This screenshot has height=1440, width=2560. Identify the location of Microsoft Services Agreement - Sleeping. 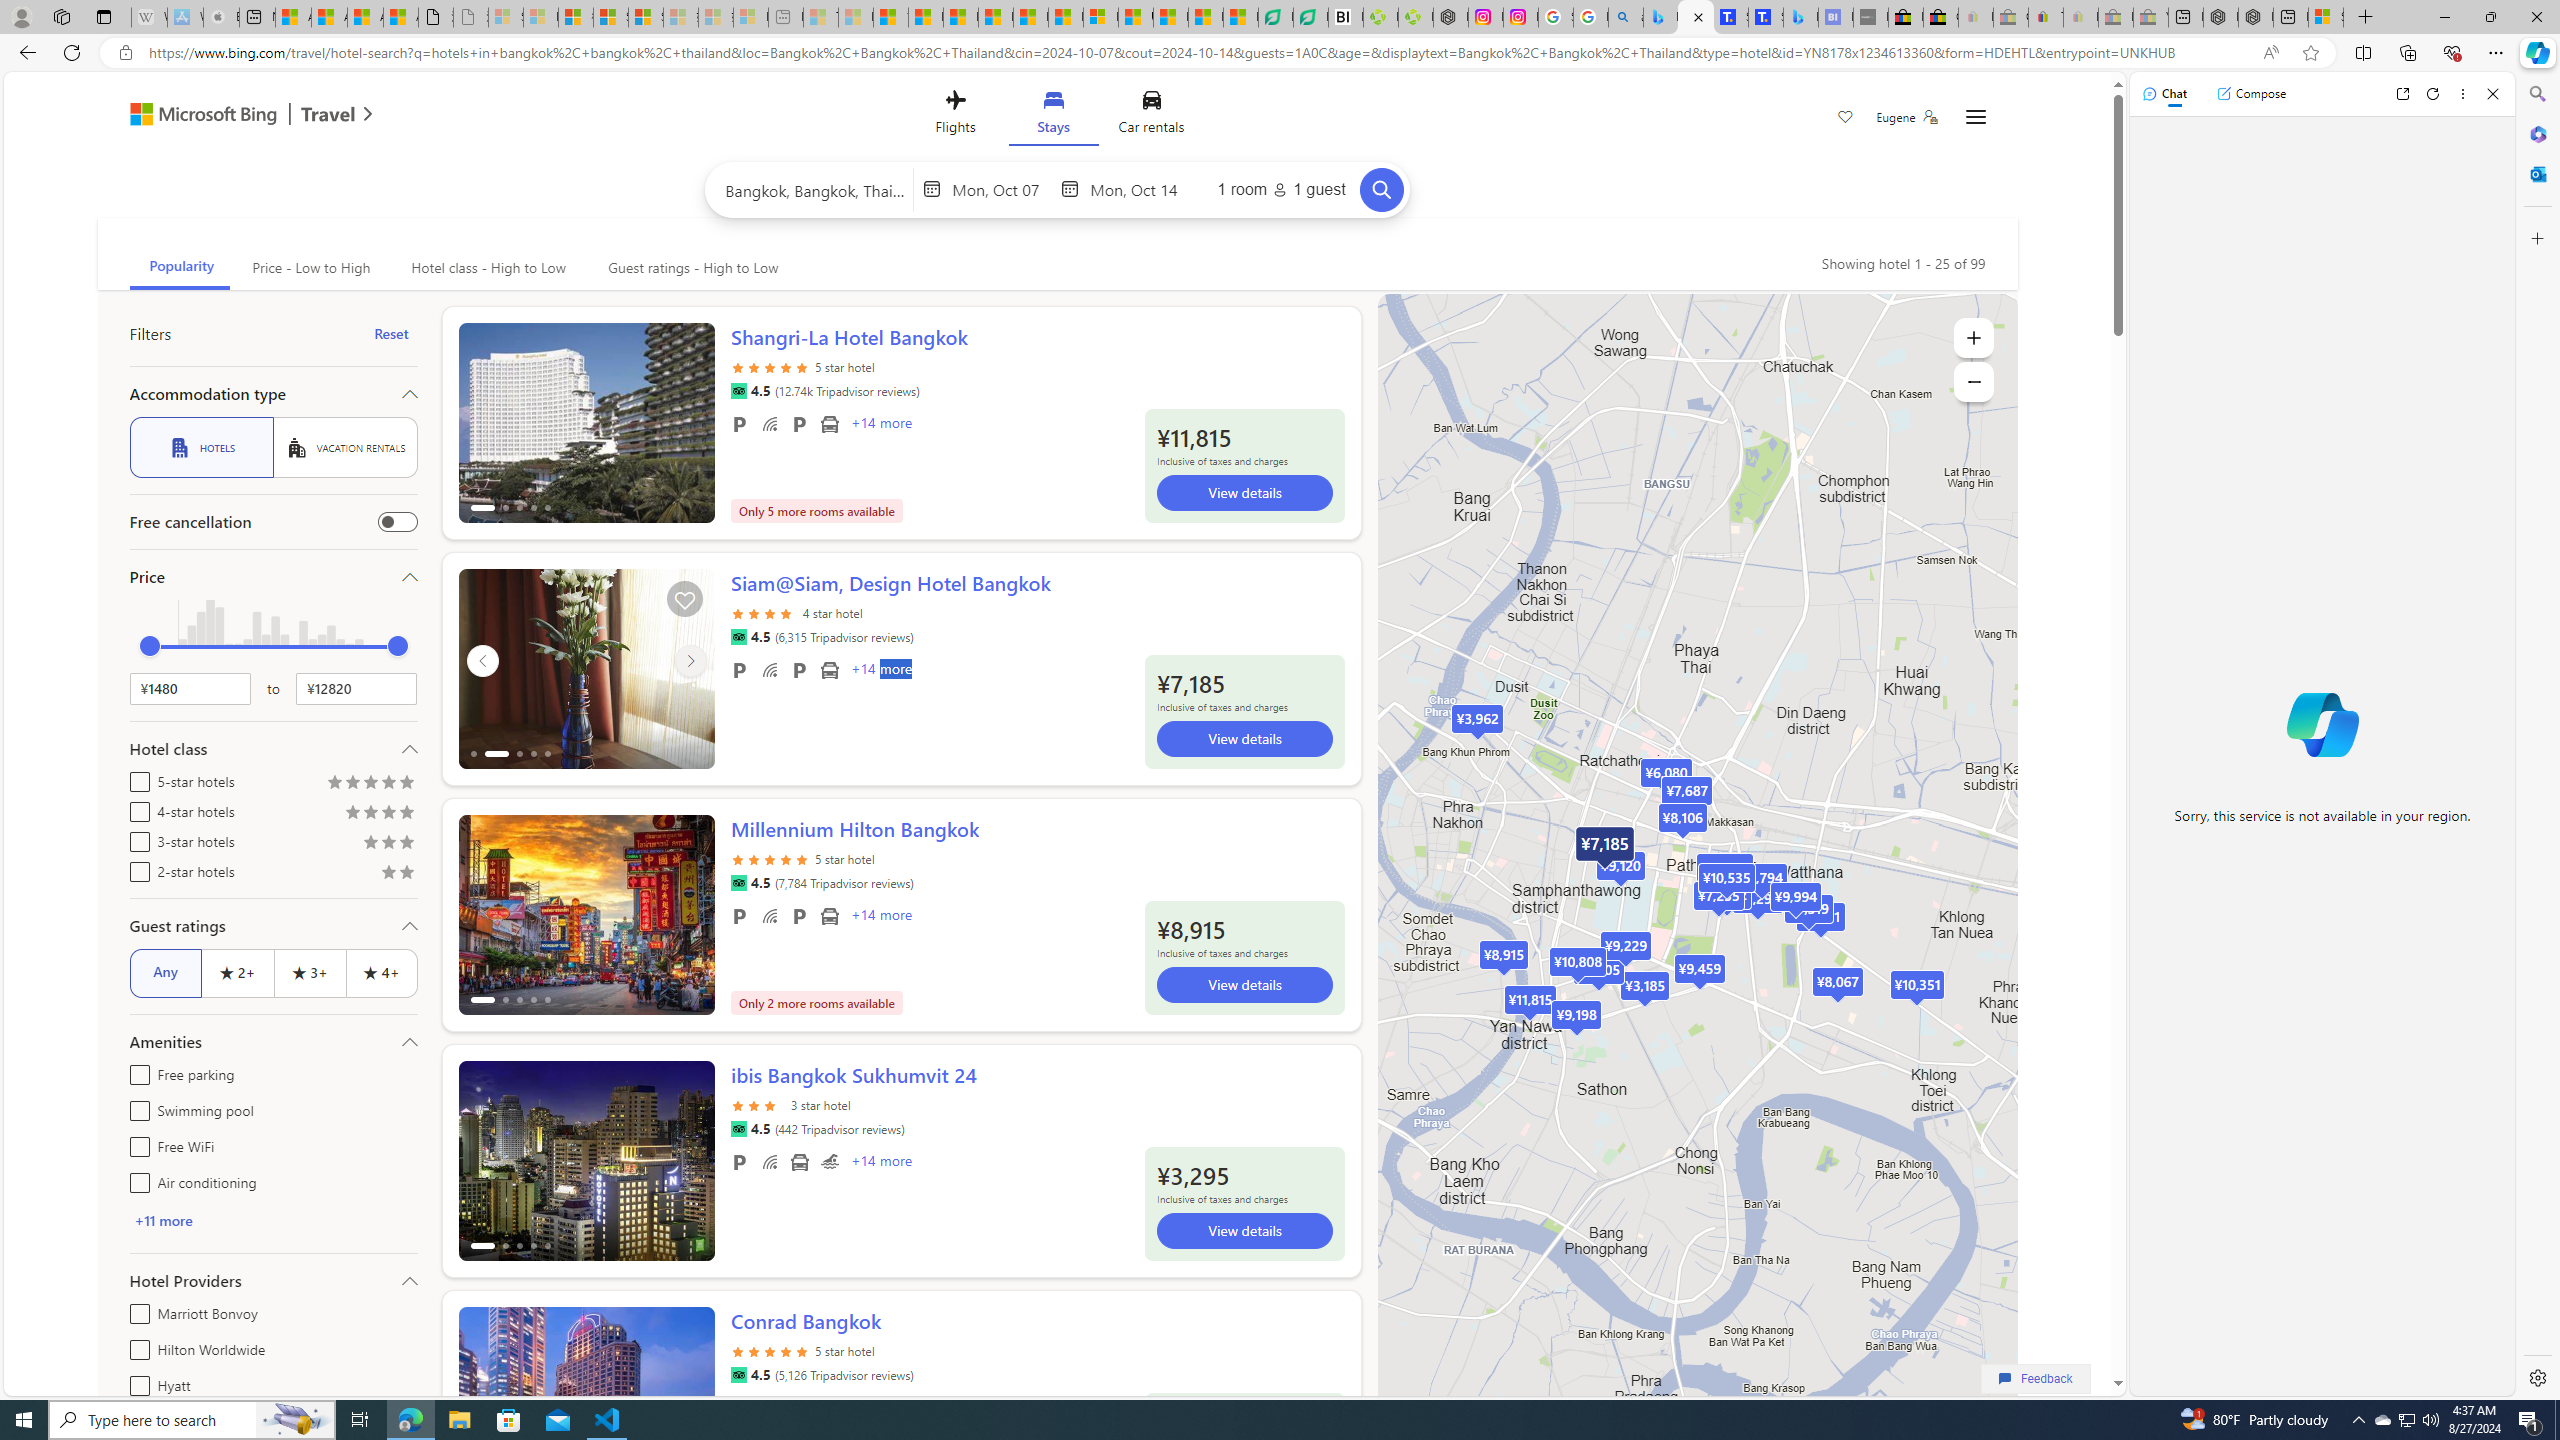
(540, 17).